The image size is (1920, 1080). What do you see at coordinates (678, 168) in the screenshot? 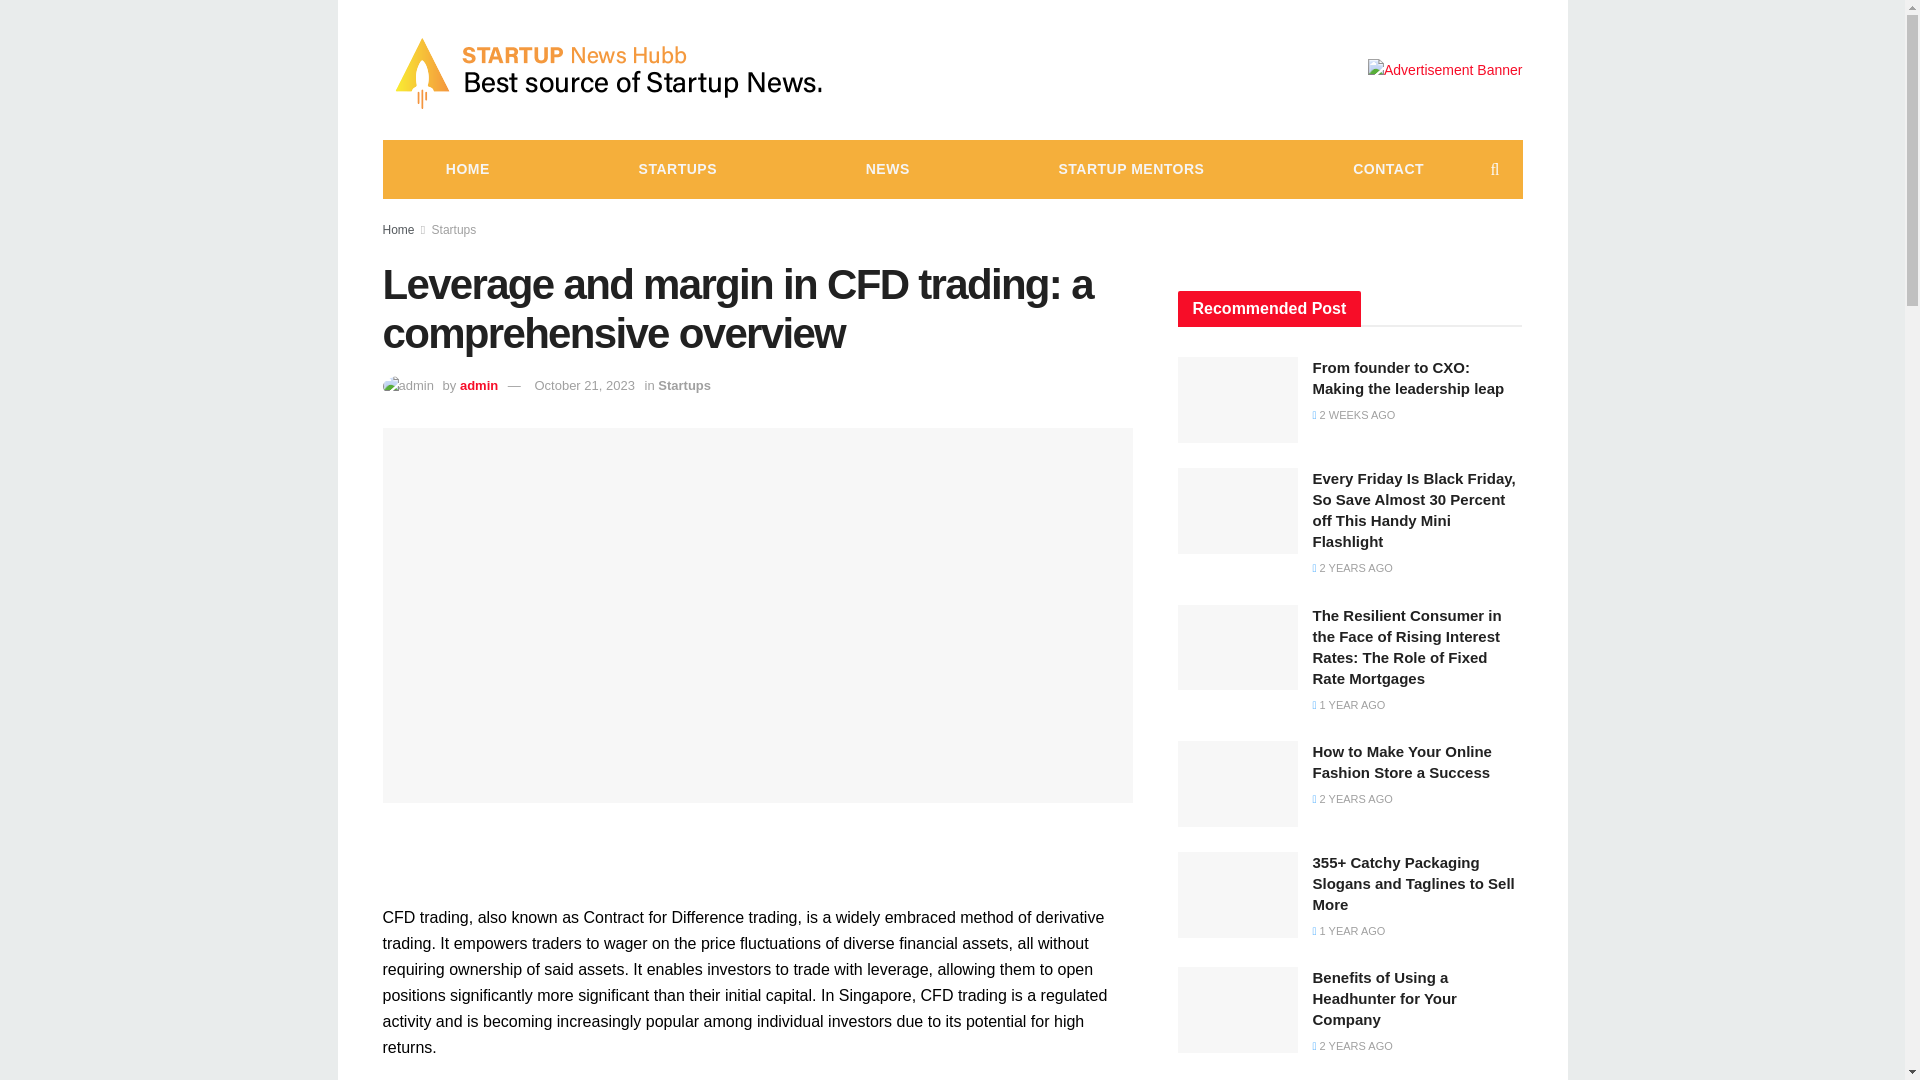
I see `STARTUPS` at bounding box center [678, 168].